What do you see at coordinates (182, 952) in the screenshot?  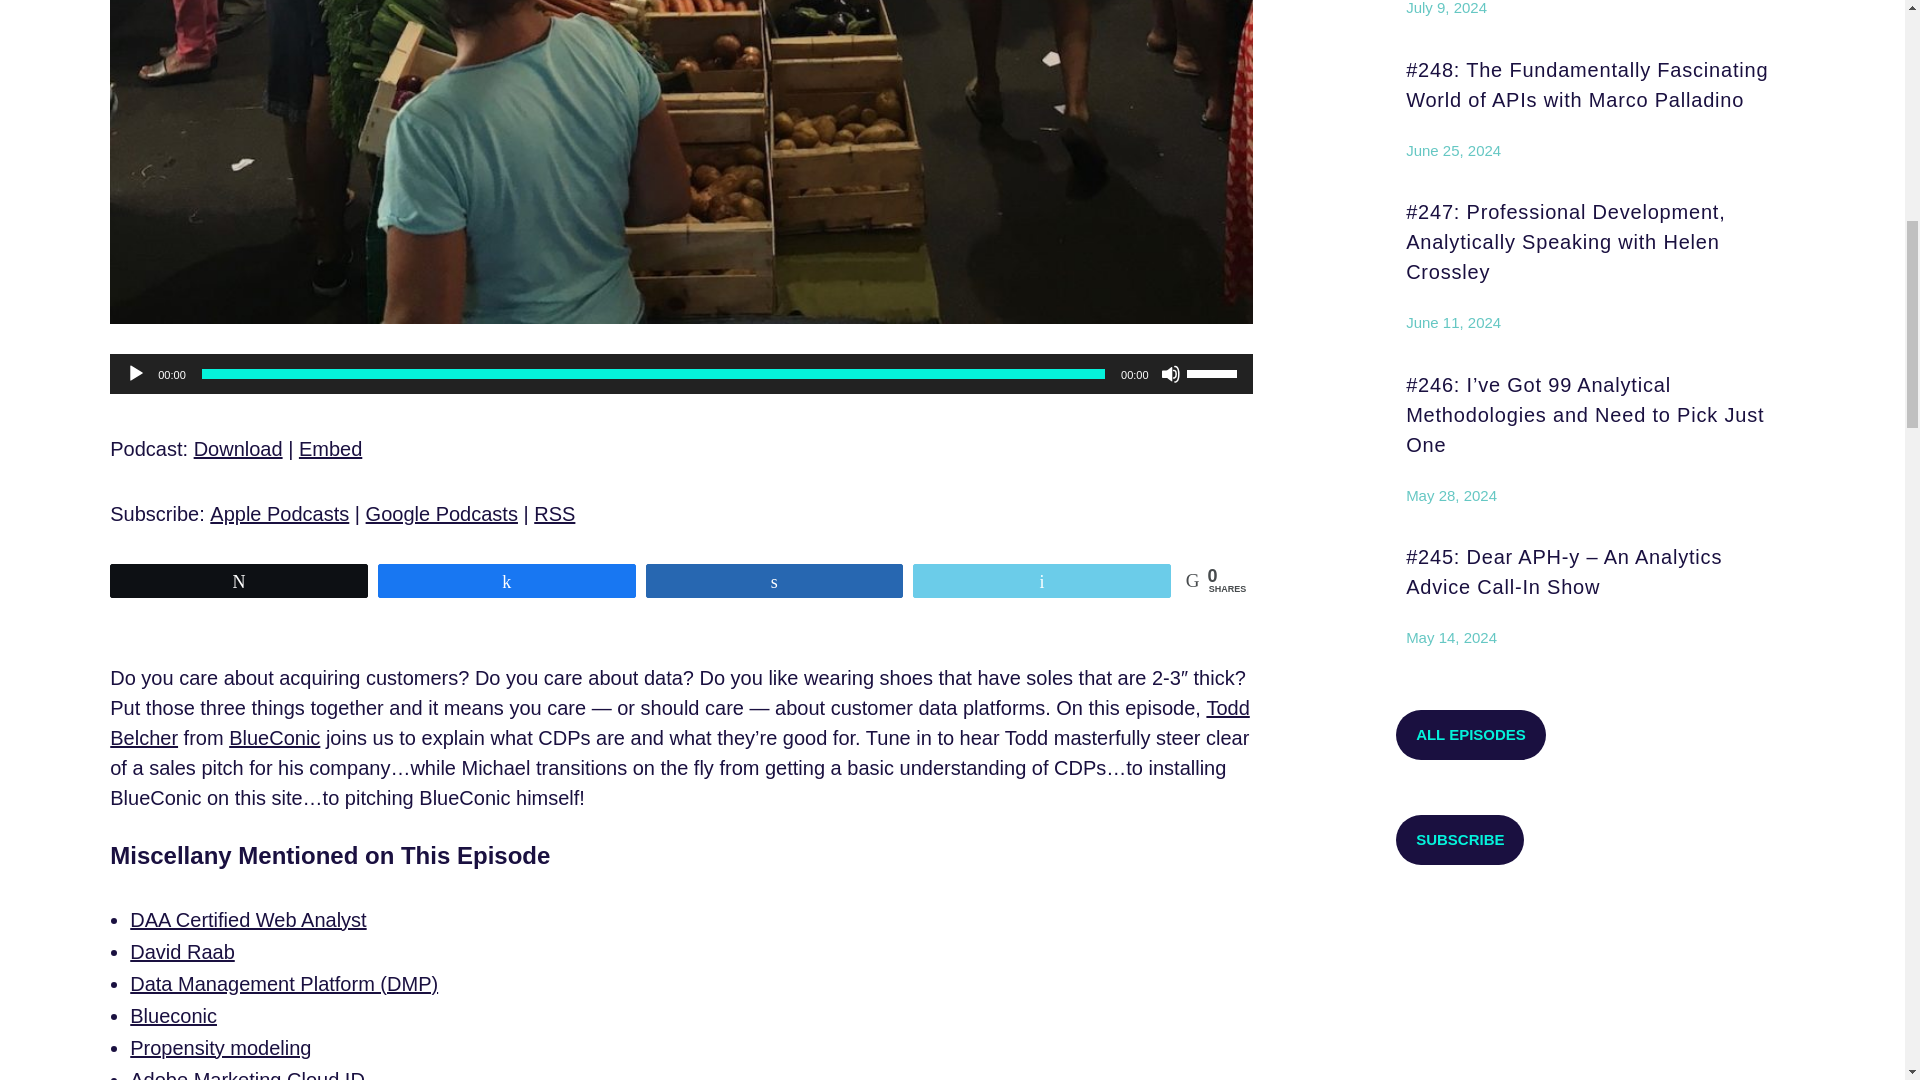 I see `David Raab` at bounding box center [182, 952].